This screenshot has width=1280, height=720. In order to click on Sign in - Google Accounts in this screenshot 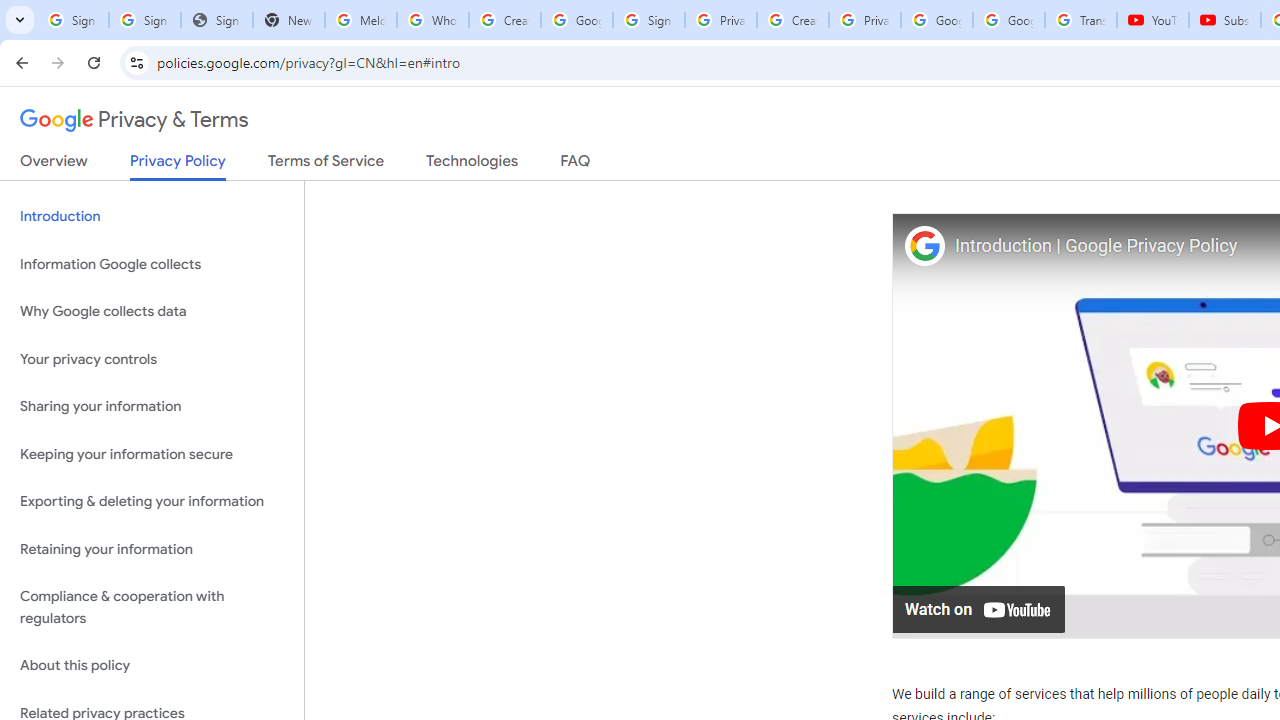, I will do `click(144, 20)`.